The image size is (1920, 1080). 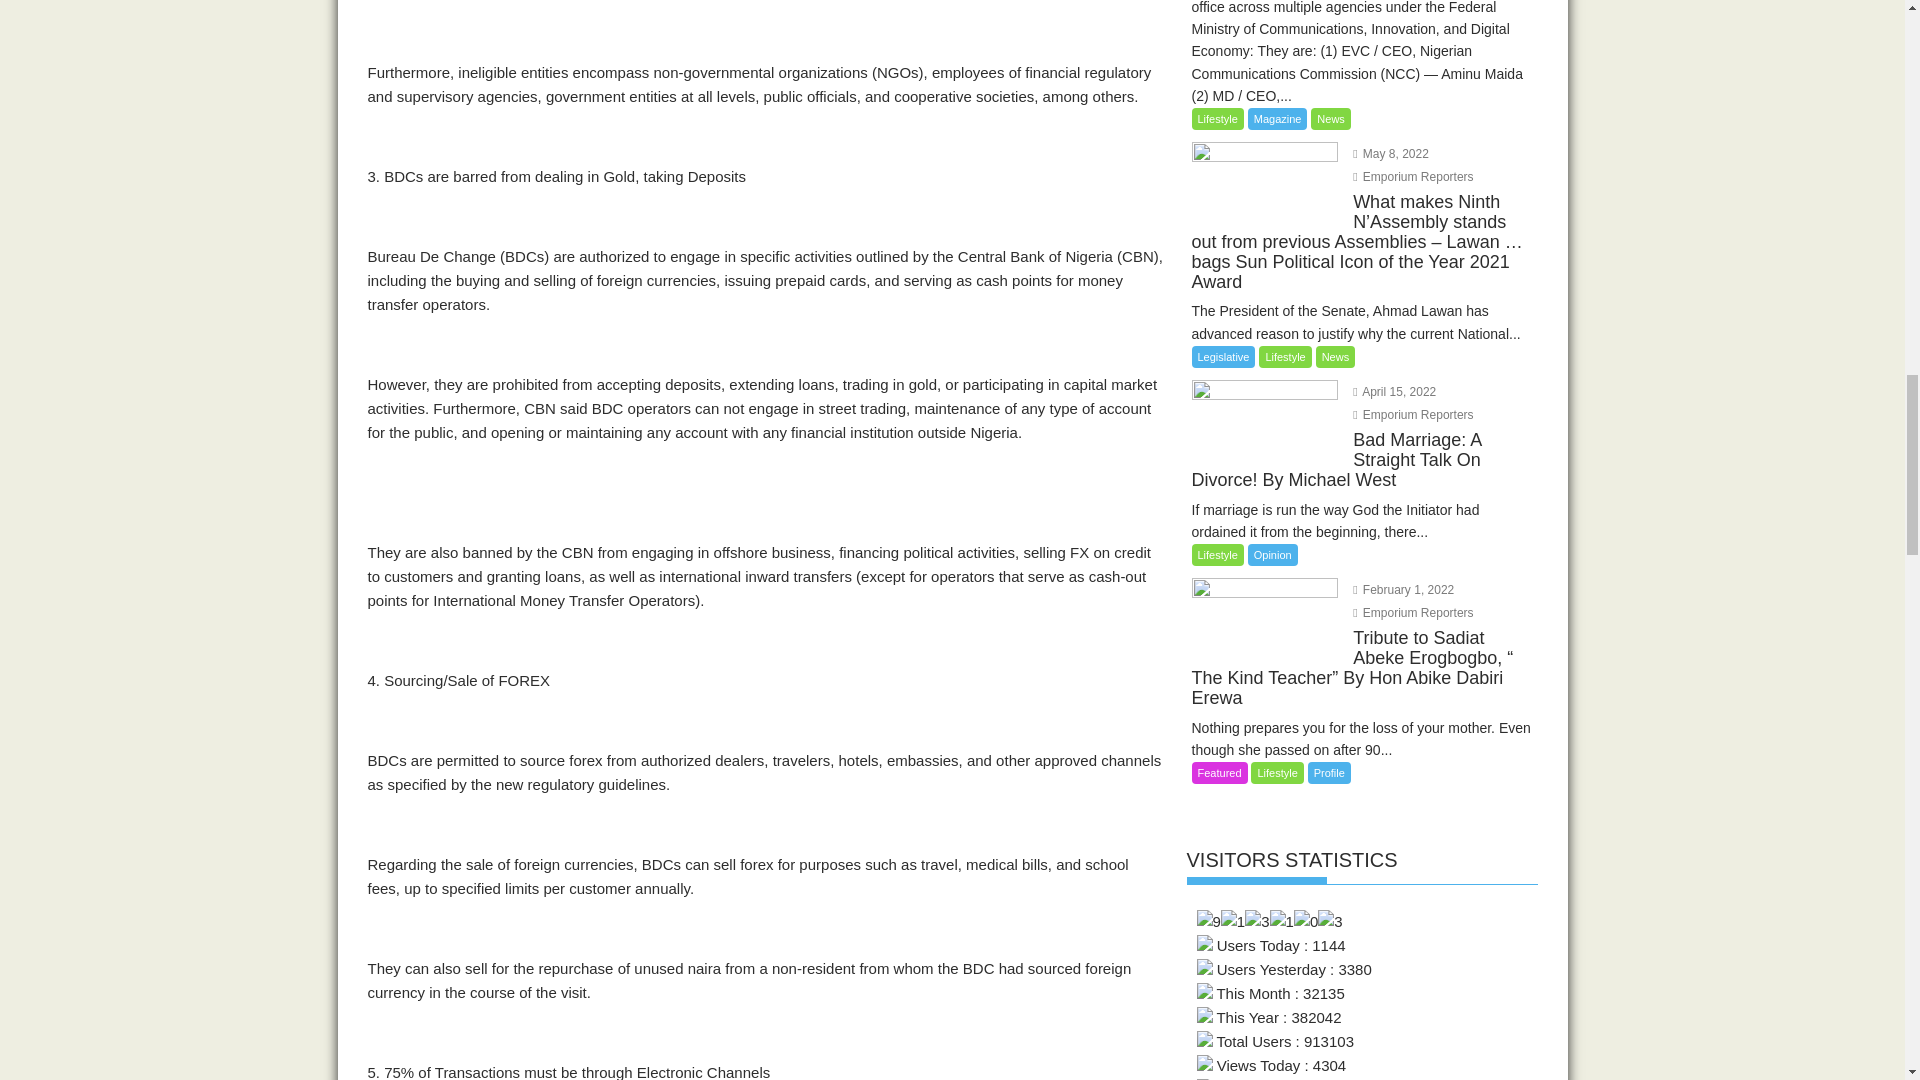 What do you see at coordinates (1412, 415) in the screenshot?
I see `Emporium Reporters` at bounding box center [1412, 415].